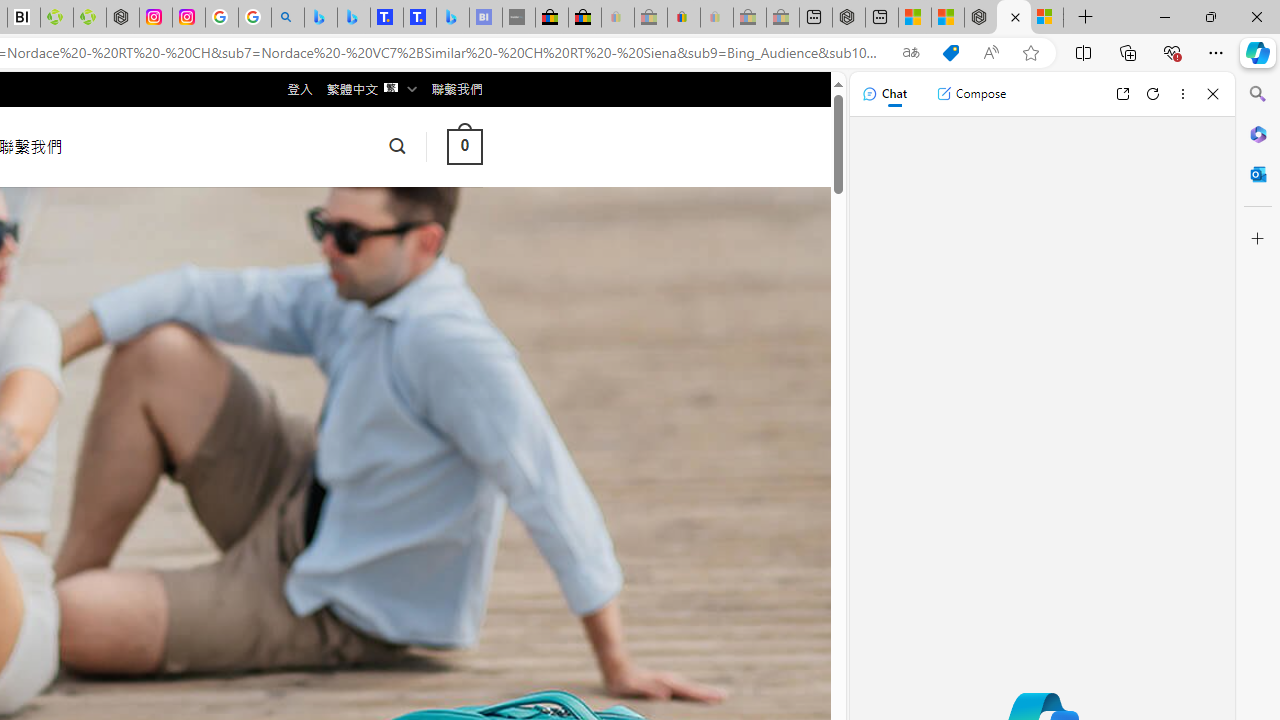 The image size is (1280, 720). Describe the element at coordinates (90, 18) in the screenshot. I see `Descarga Driver Updater` at that location.